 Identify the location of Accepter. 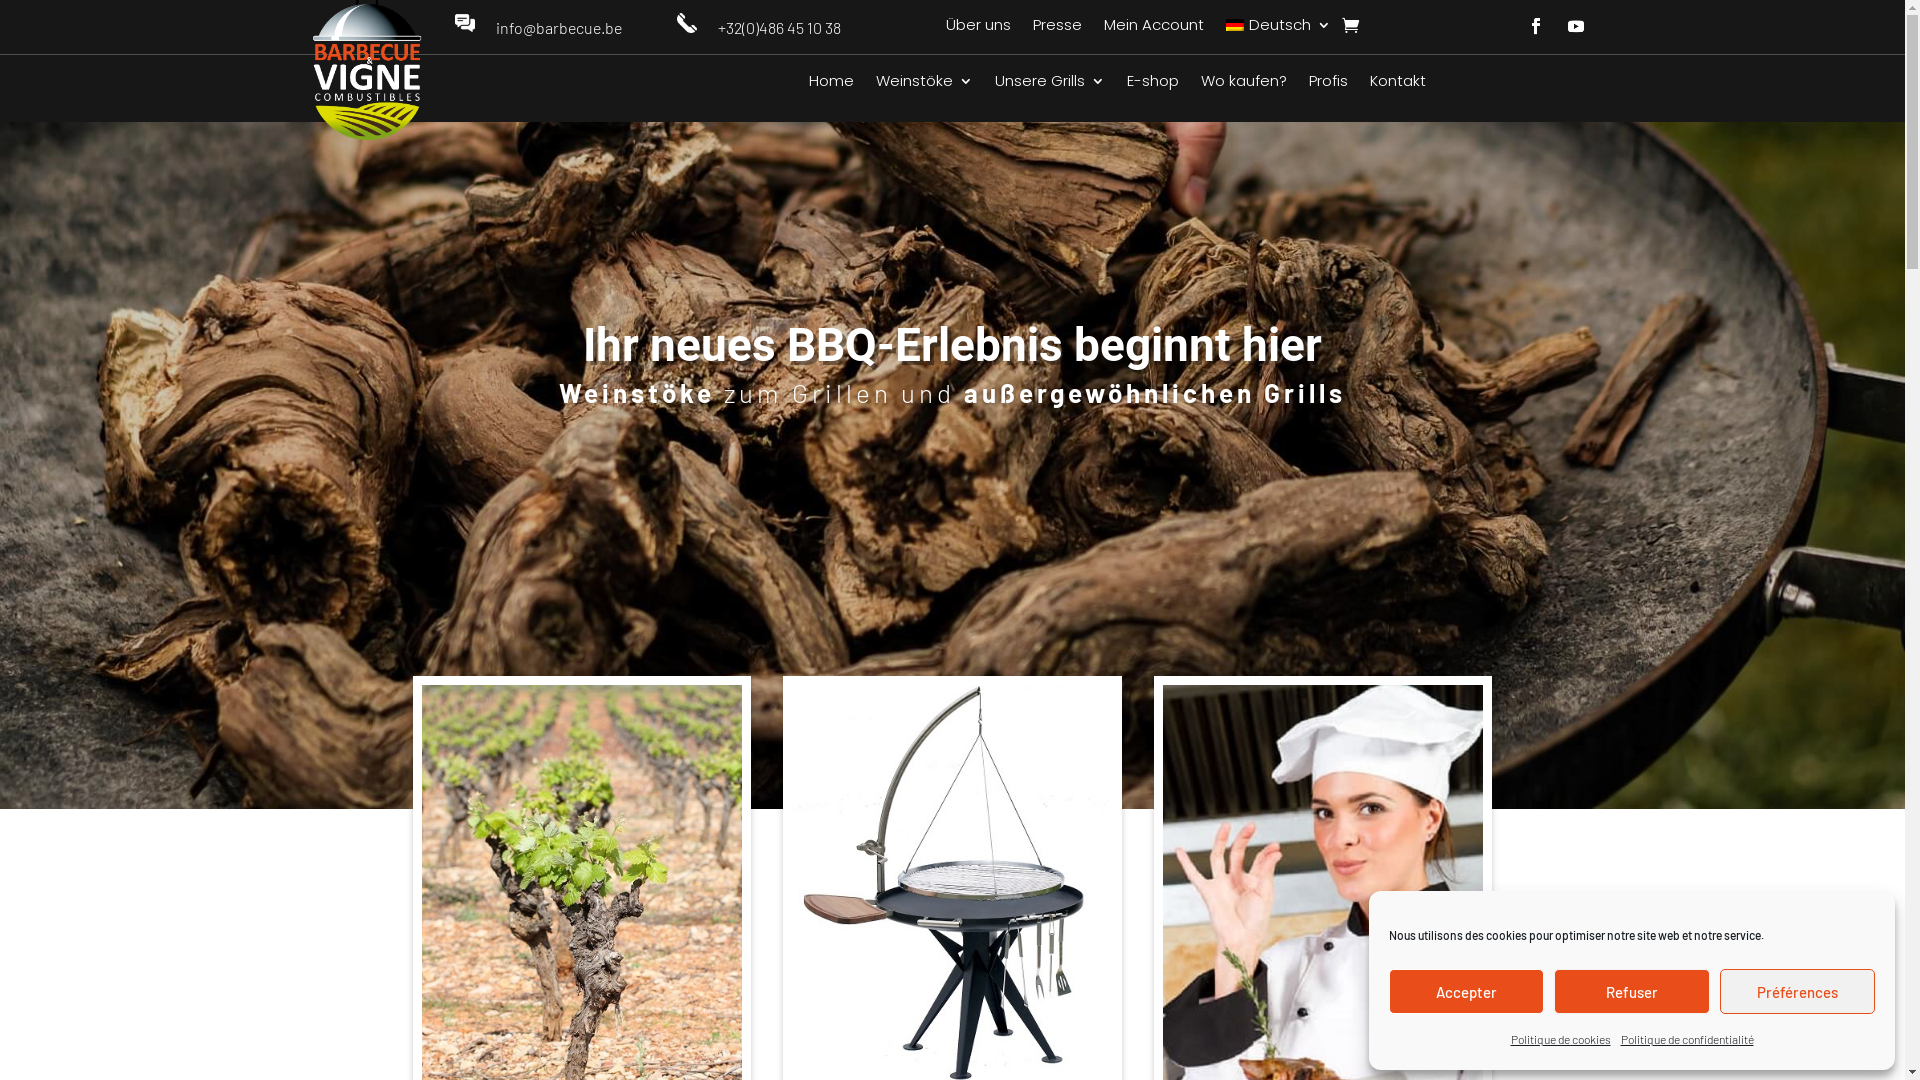
(1466, 992).